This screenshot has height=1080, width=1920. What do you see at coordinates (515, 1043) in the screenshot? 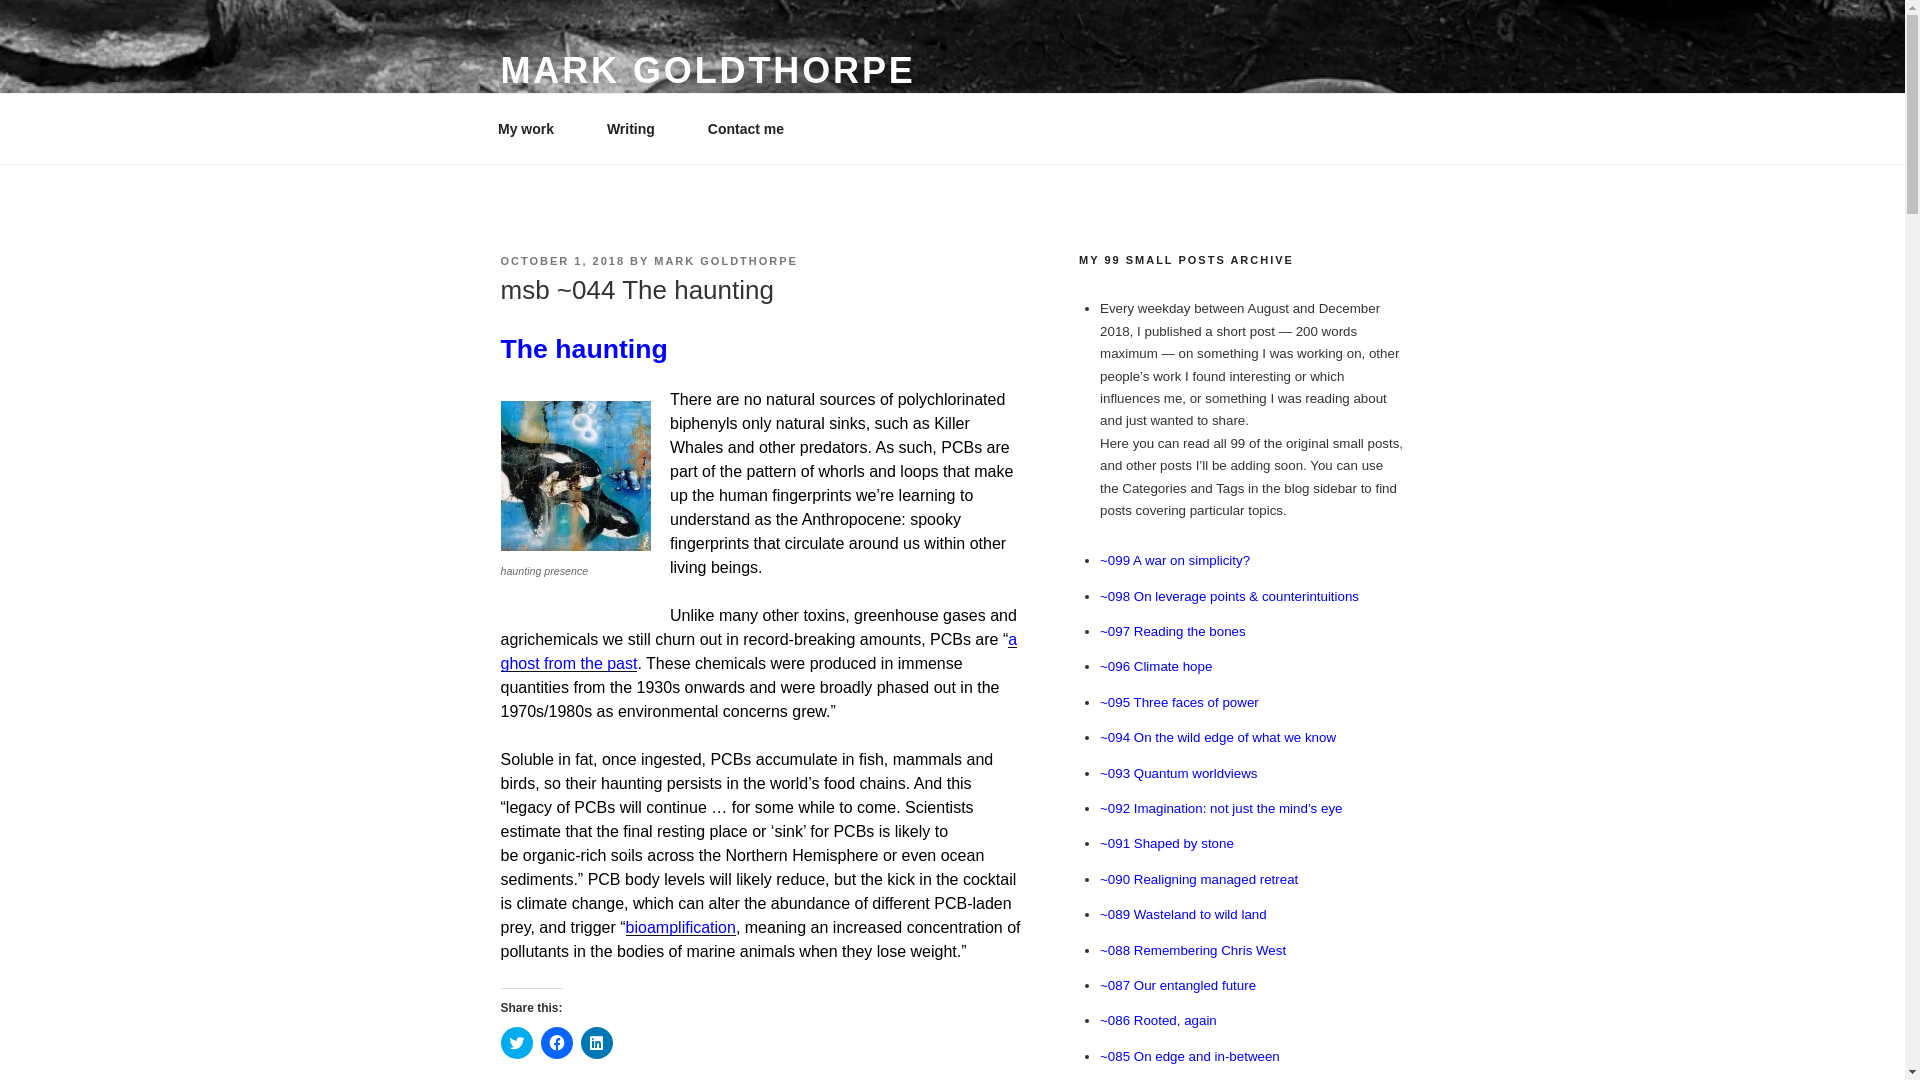
I see `Click to share on Twitter` at bounding box center [515, 1043].